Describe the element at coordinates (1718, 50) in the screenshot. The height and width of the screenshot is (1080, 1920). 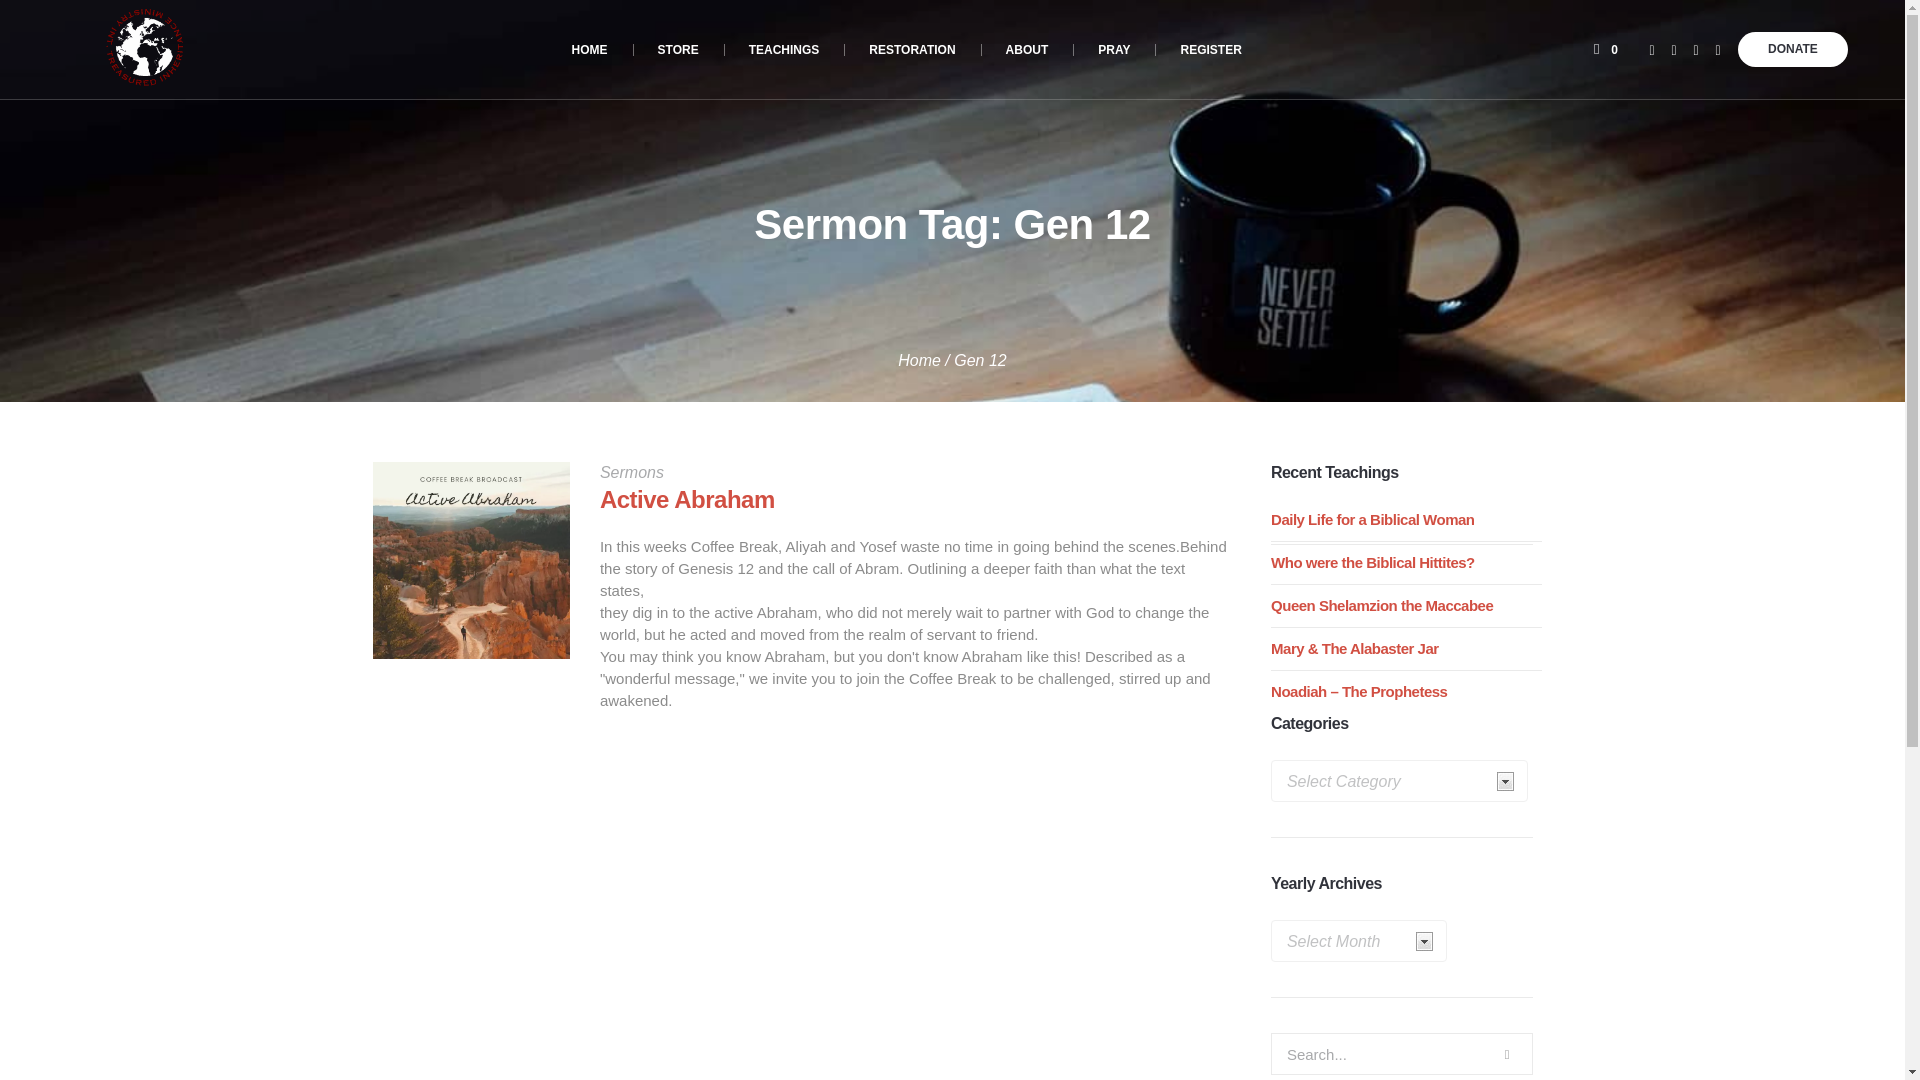
I see `Apple Podcast` at that location.